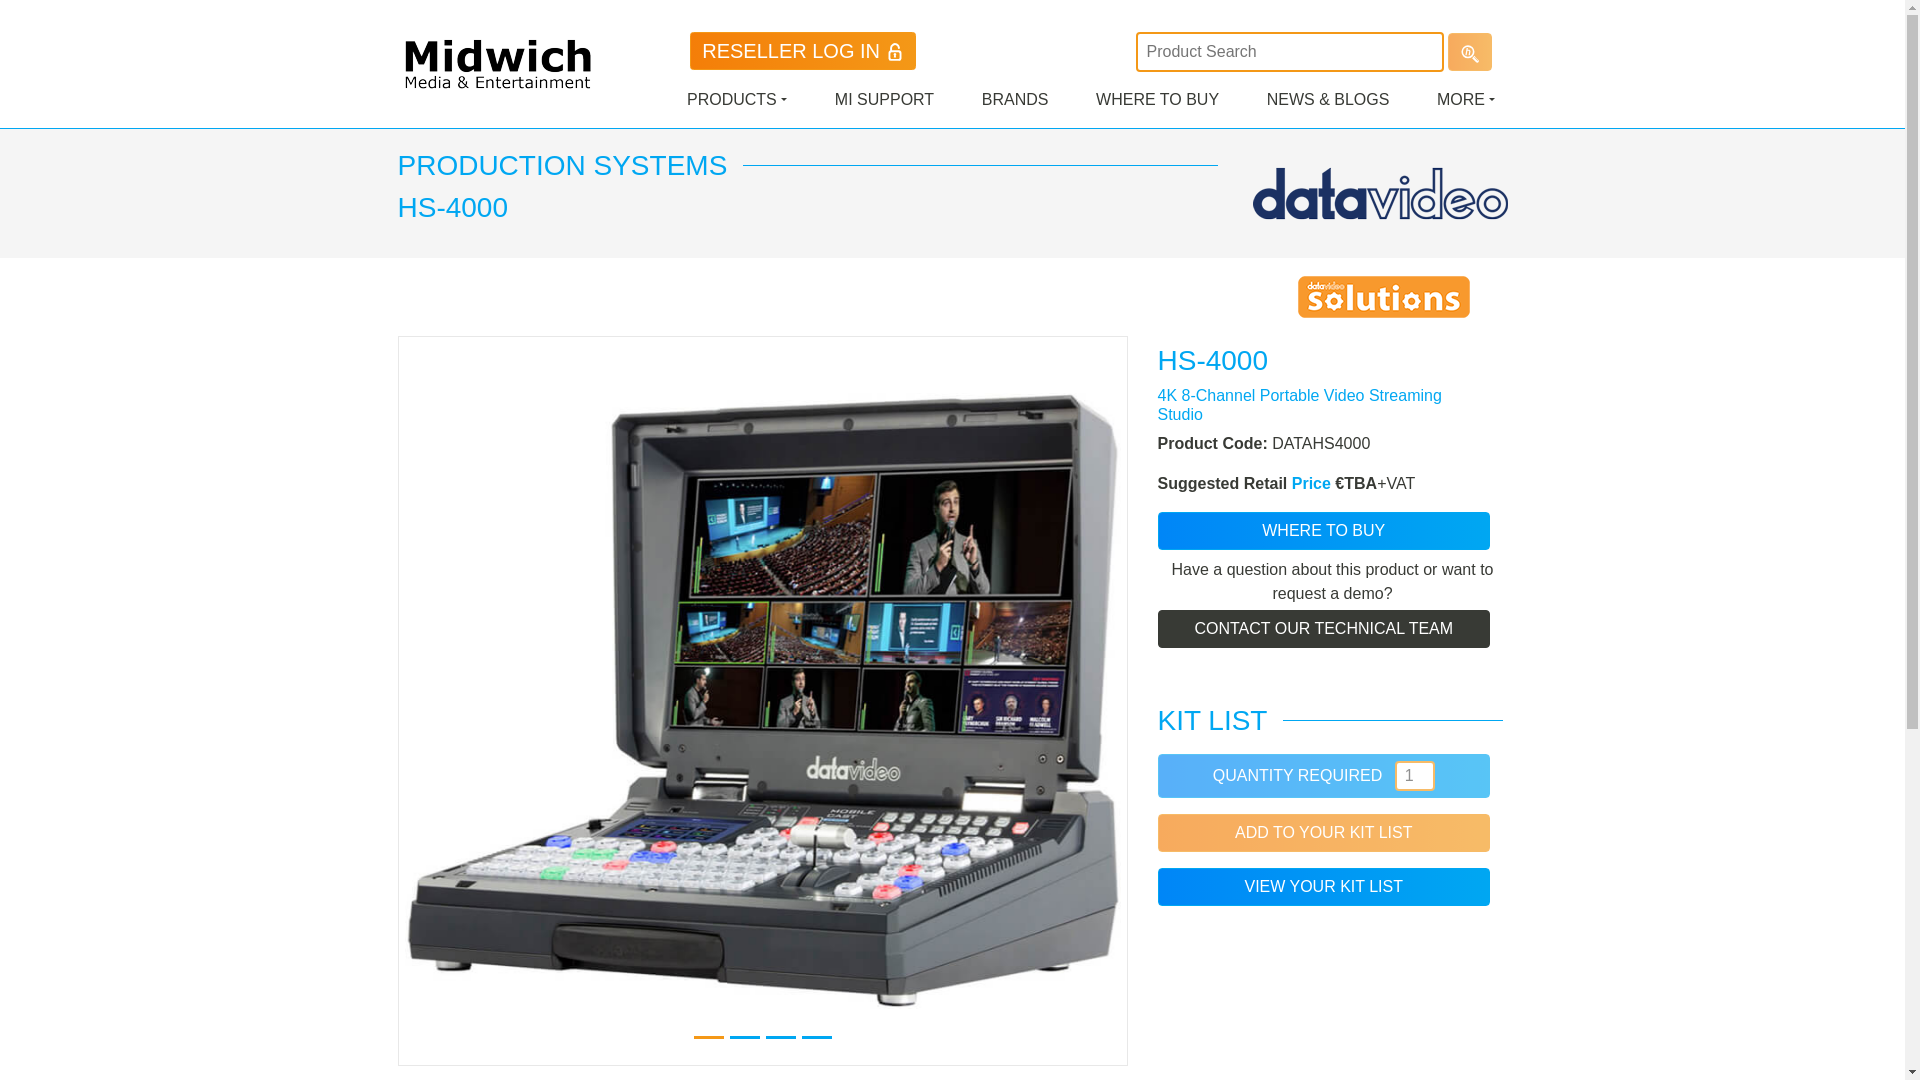 The image size is (1920, 1080). Describe the element at coordinates (1379, 193) in the screenshot. I see `Datavideo` at that location.